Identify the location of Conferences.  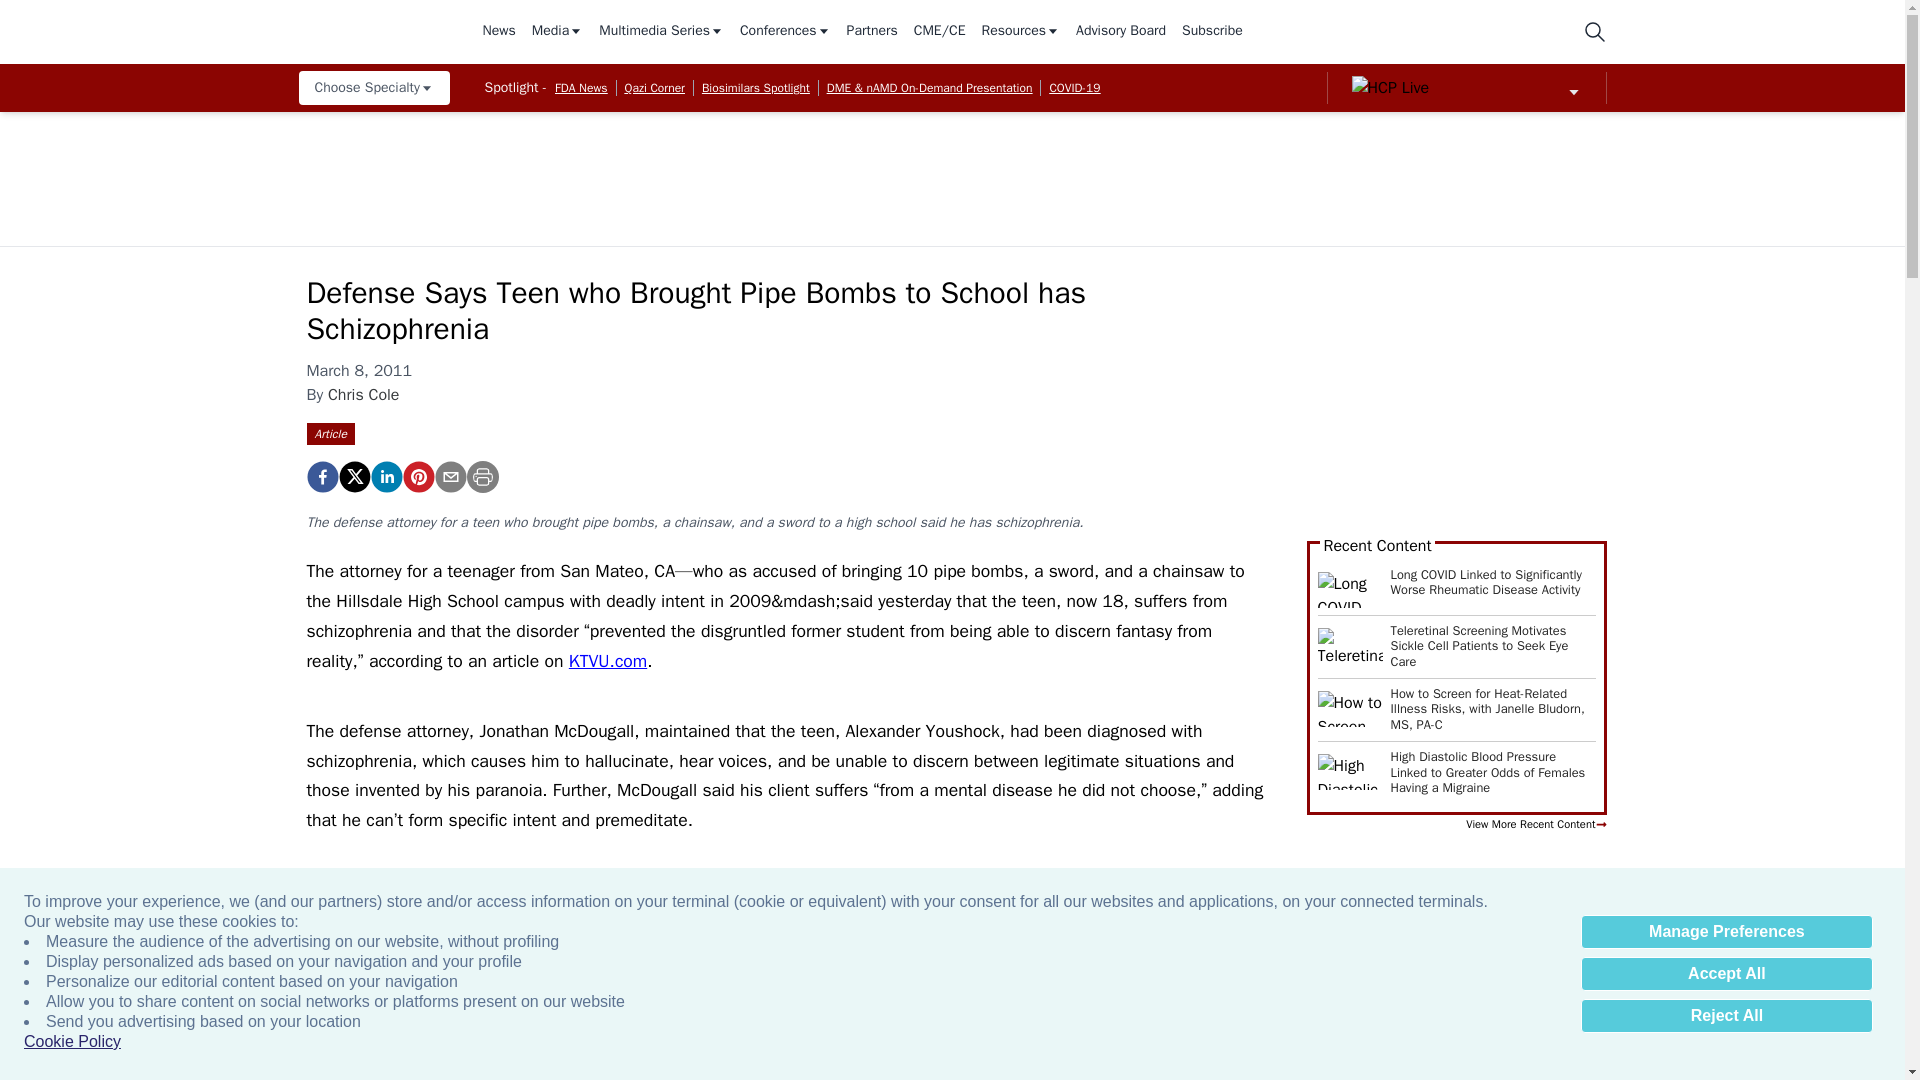
(785, 32).